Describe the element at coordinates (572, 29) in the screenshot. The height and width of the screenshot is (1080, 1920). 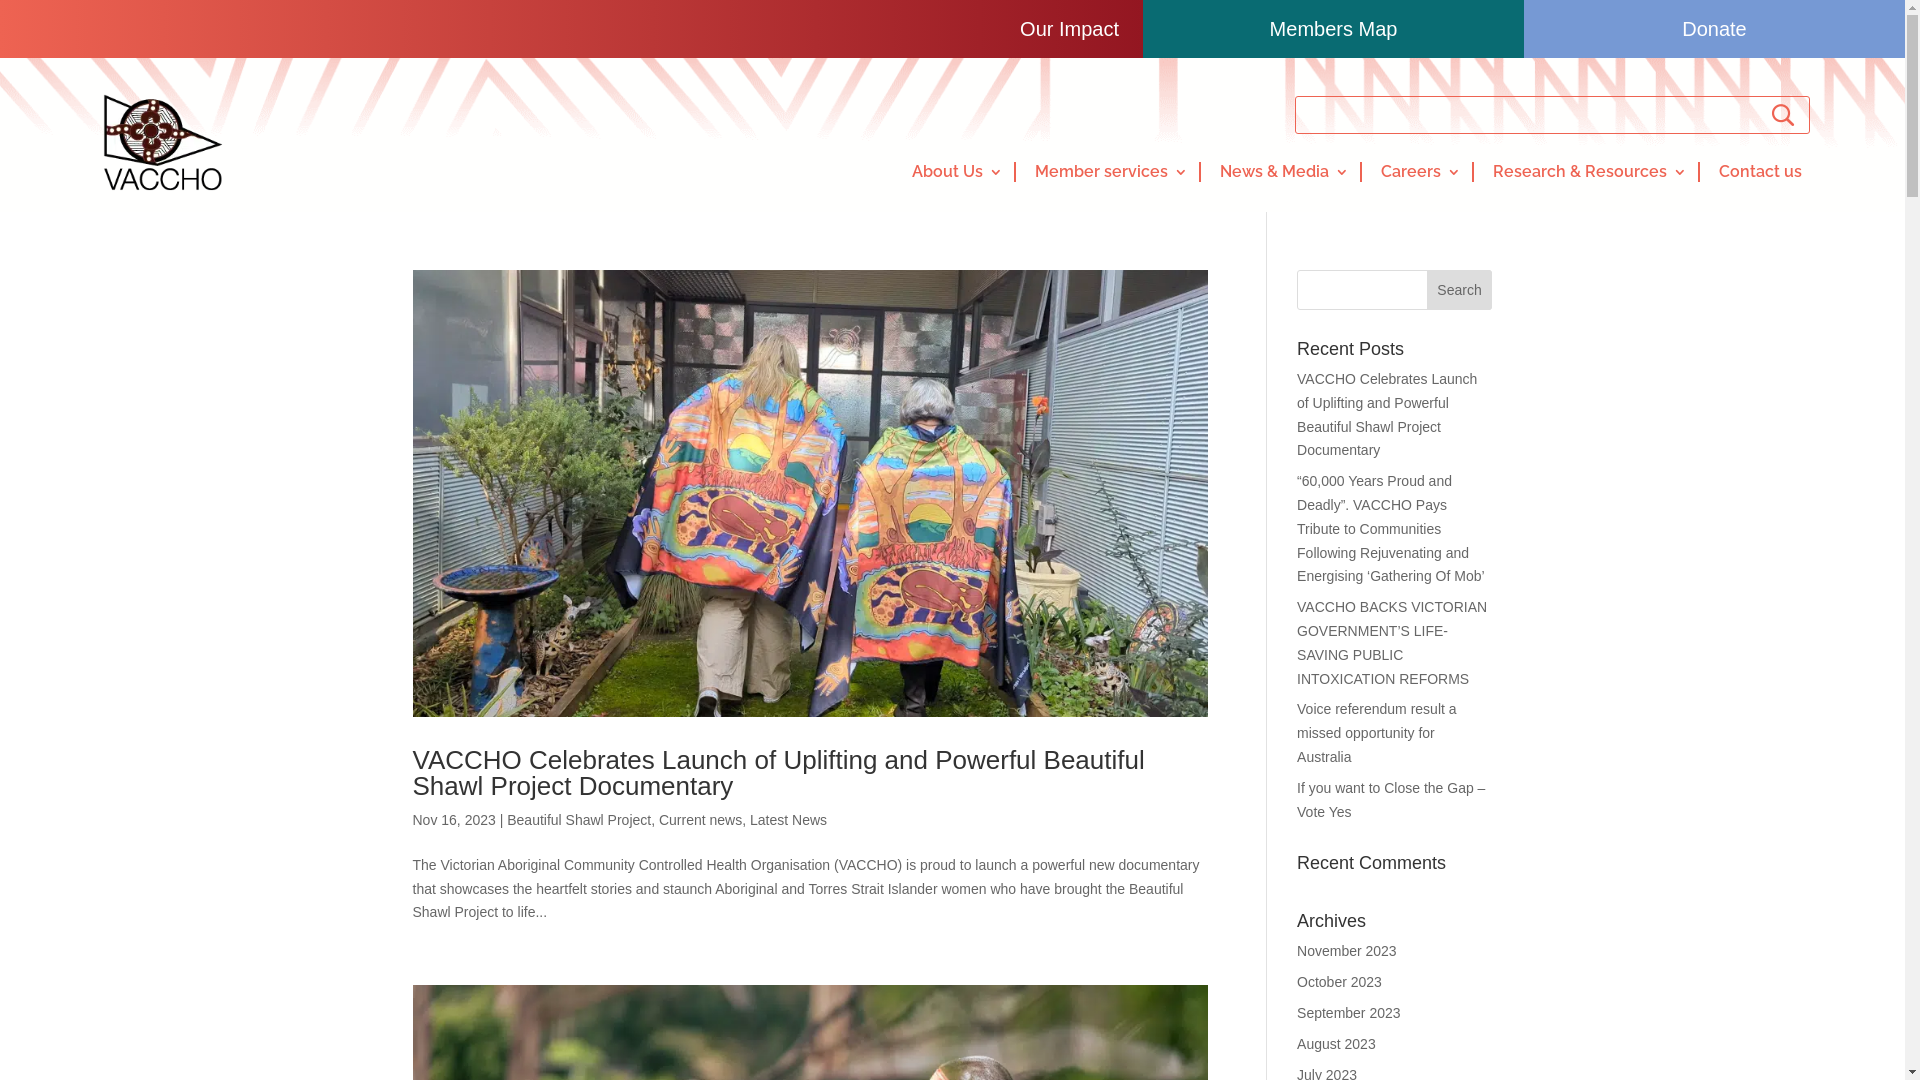
I see `Our Impact` at that location.